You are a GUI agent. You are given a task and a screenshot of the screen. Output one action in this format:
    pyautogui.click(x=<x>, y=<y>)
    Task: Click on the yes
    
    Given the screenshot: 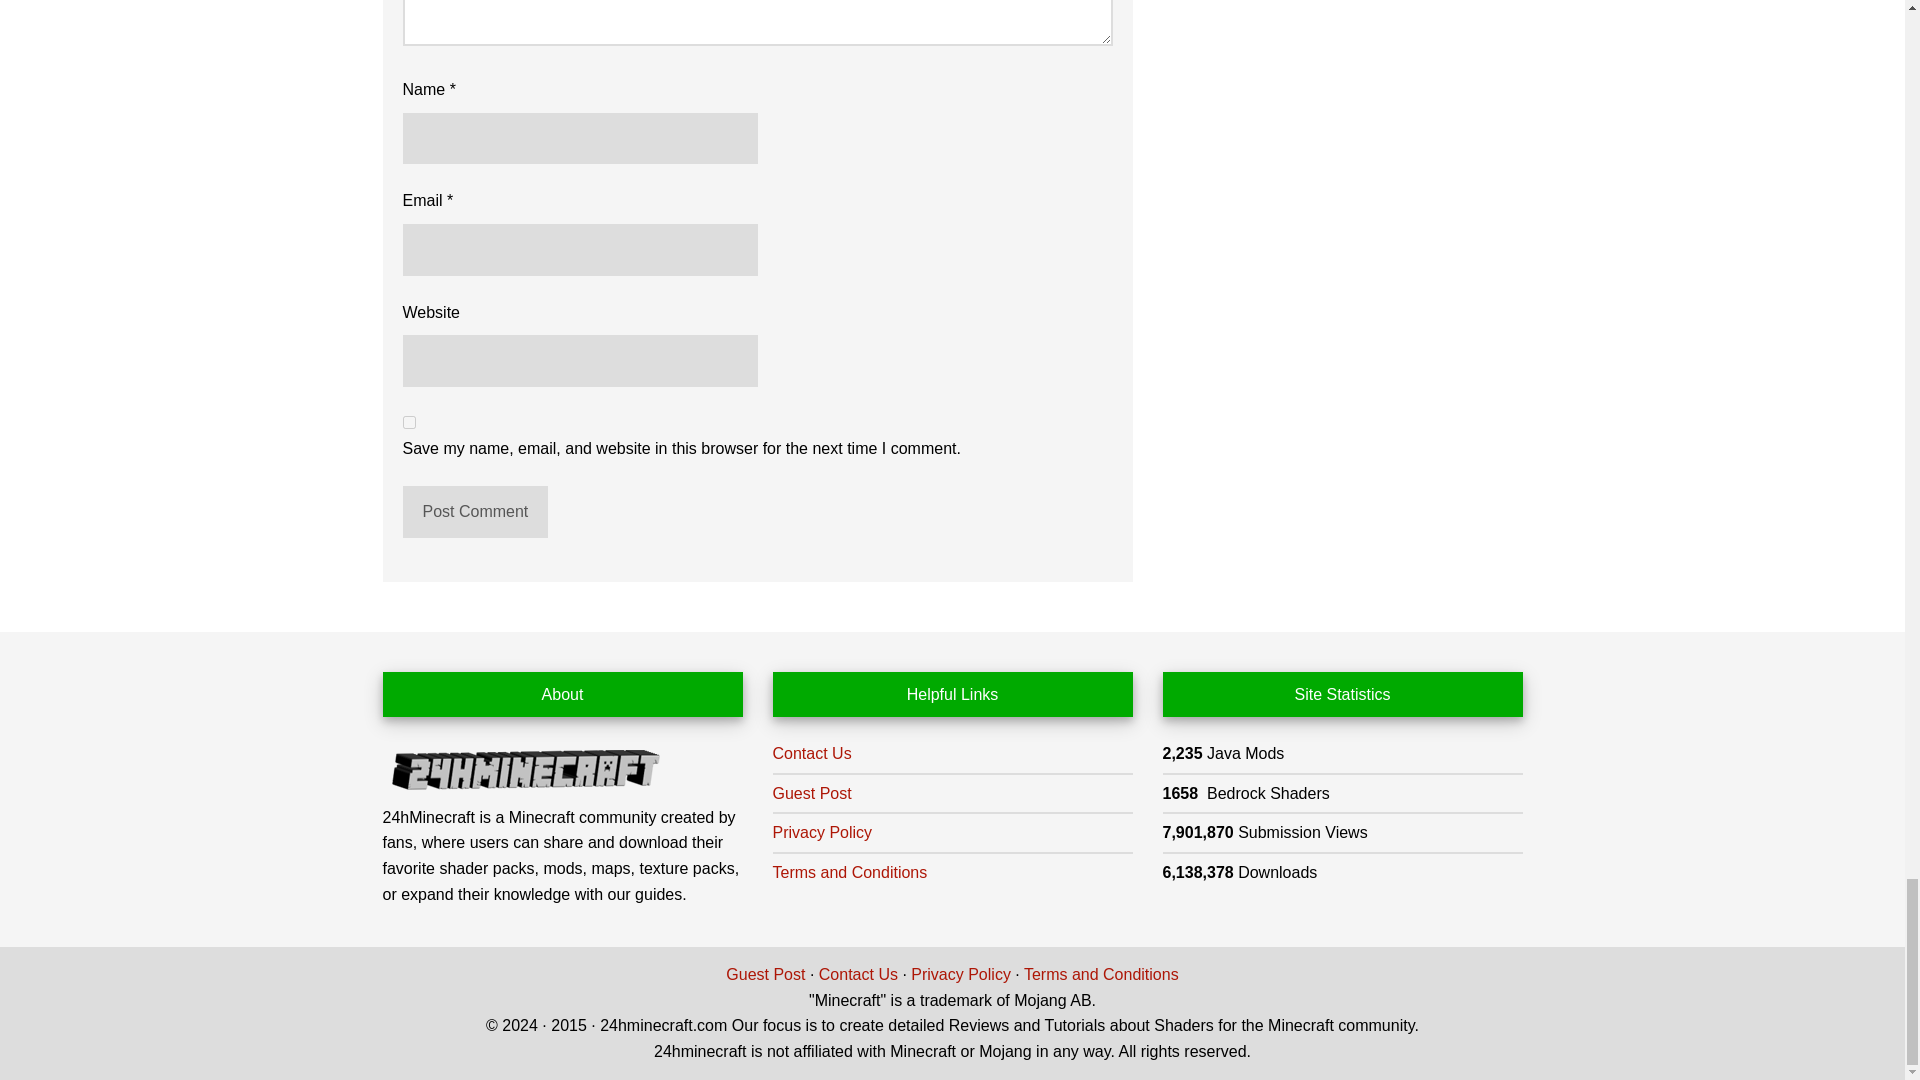 What is the action you would take?
    pyautogui.click(x=408, y=422)
    